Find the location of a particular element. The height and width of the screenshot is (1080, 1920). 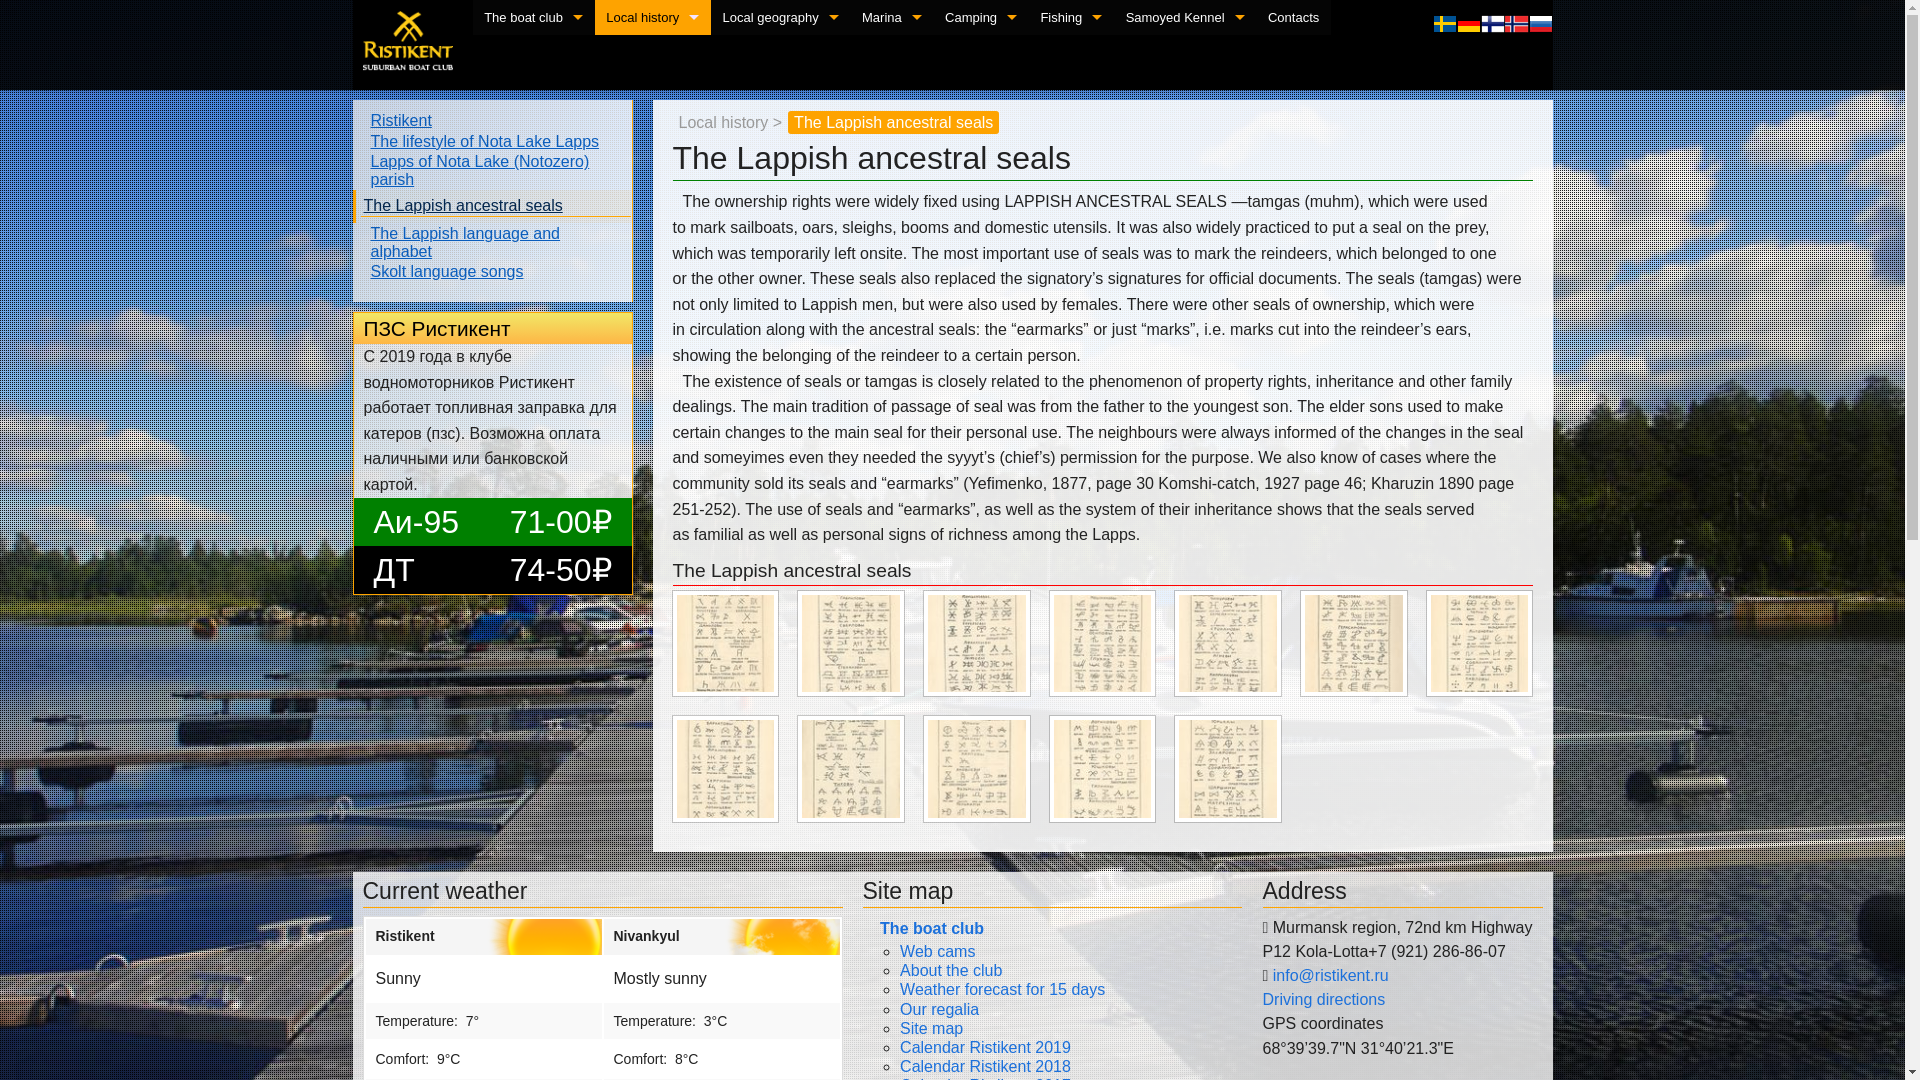

Mooring for boats longer than 9 meters is located at coordinates (892, 157).